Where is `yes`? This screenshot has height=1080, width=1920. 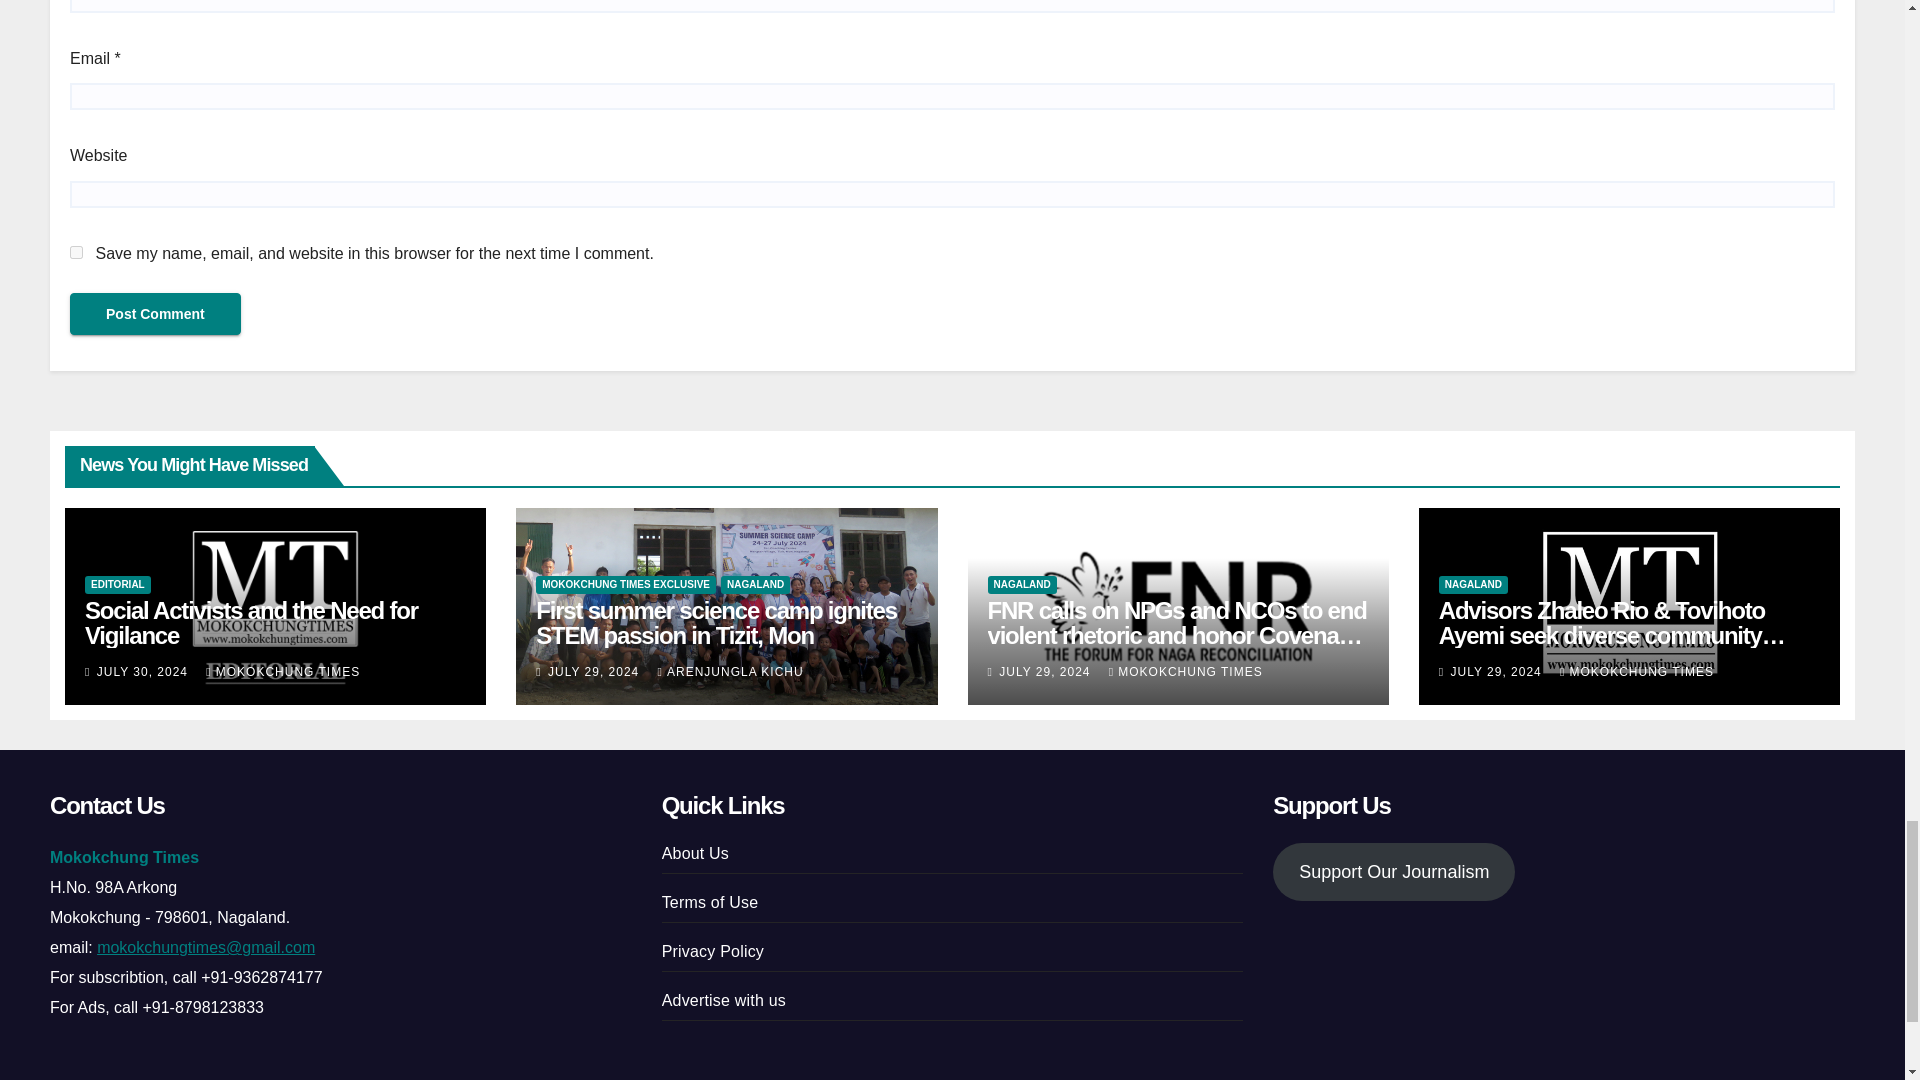 yes is located at coordinates (76, 252).